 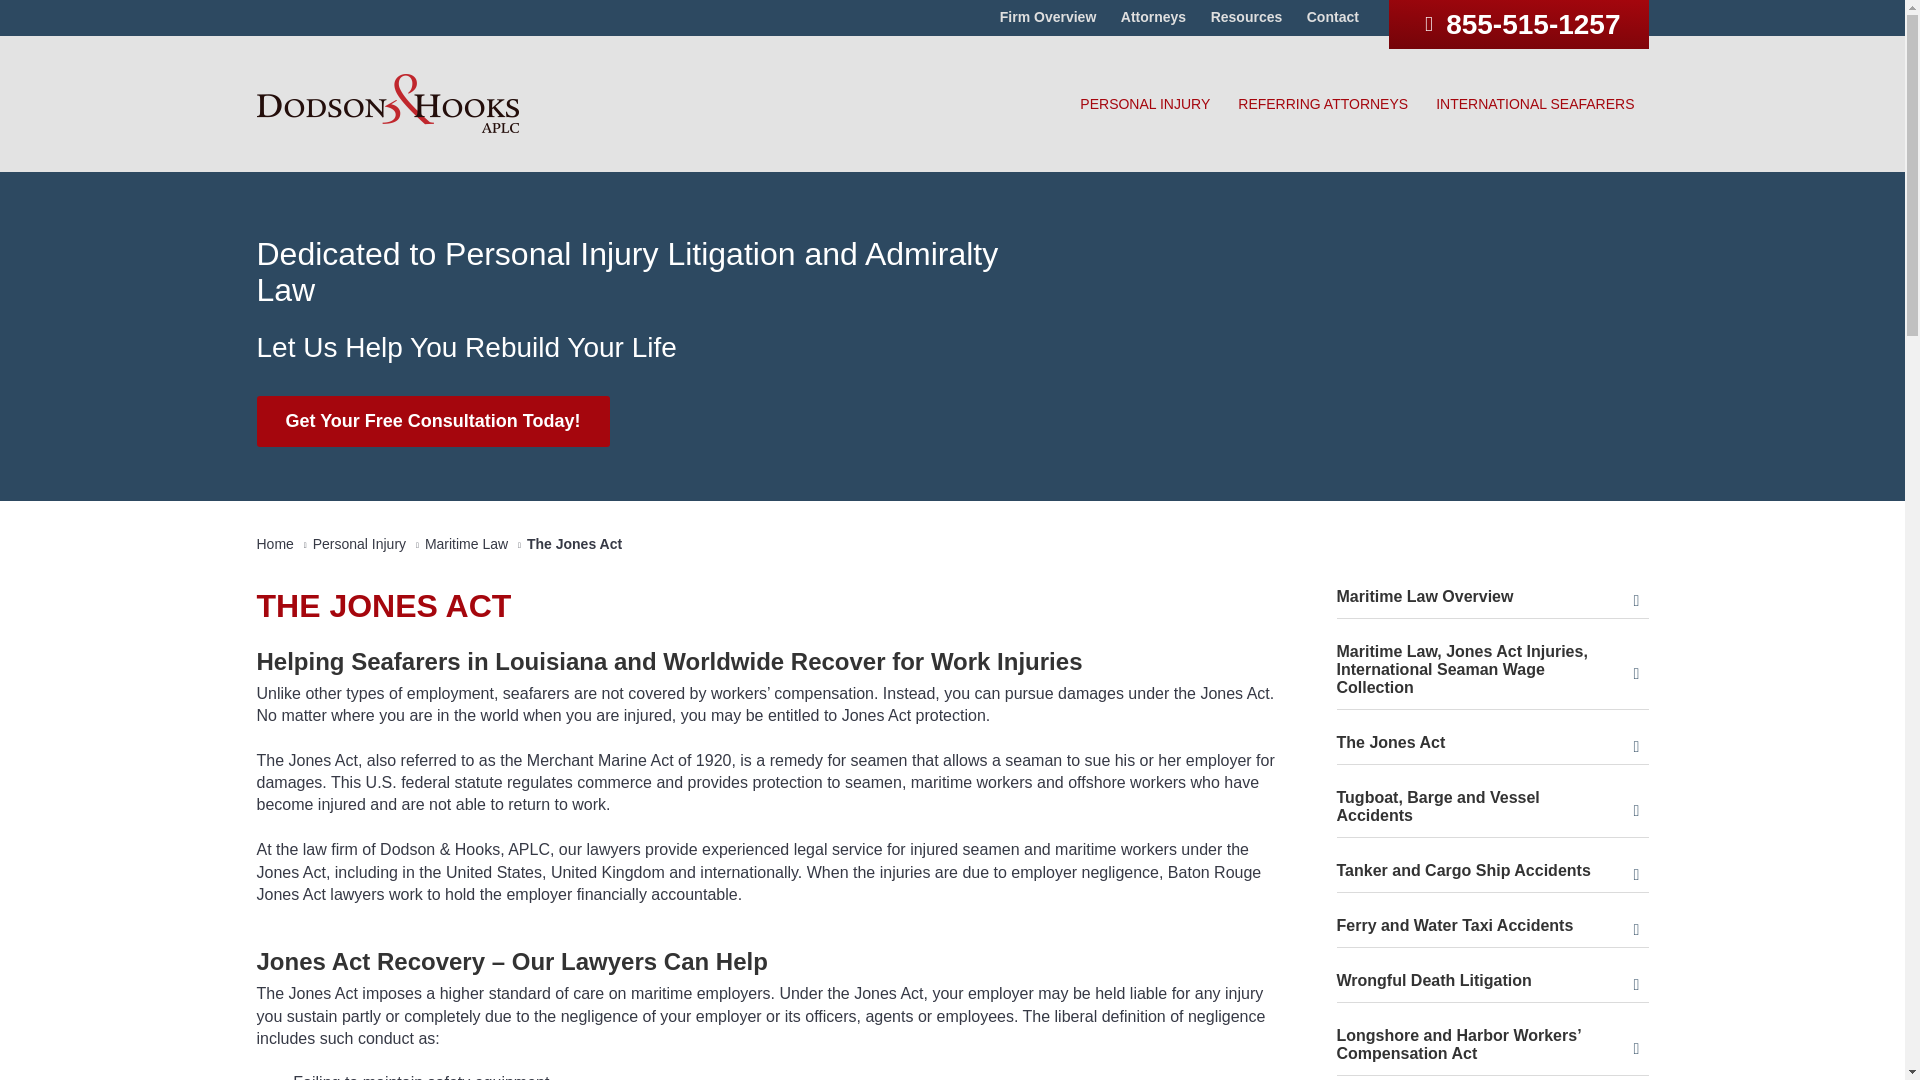 What do you see at coordinates (1154, 16) in the screenshot?
I see `Attorneys` at bounding box center [1154, 16].